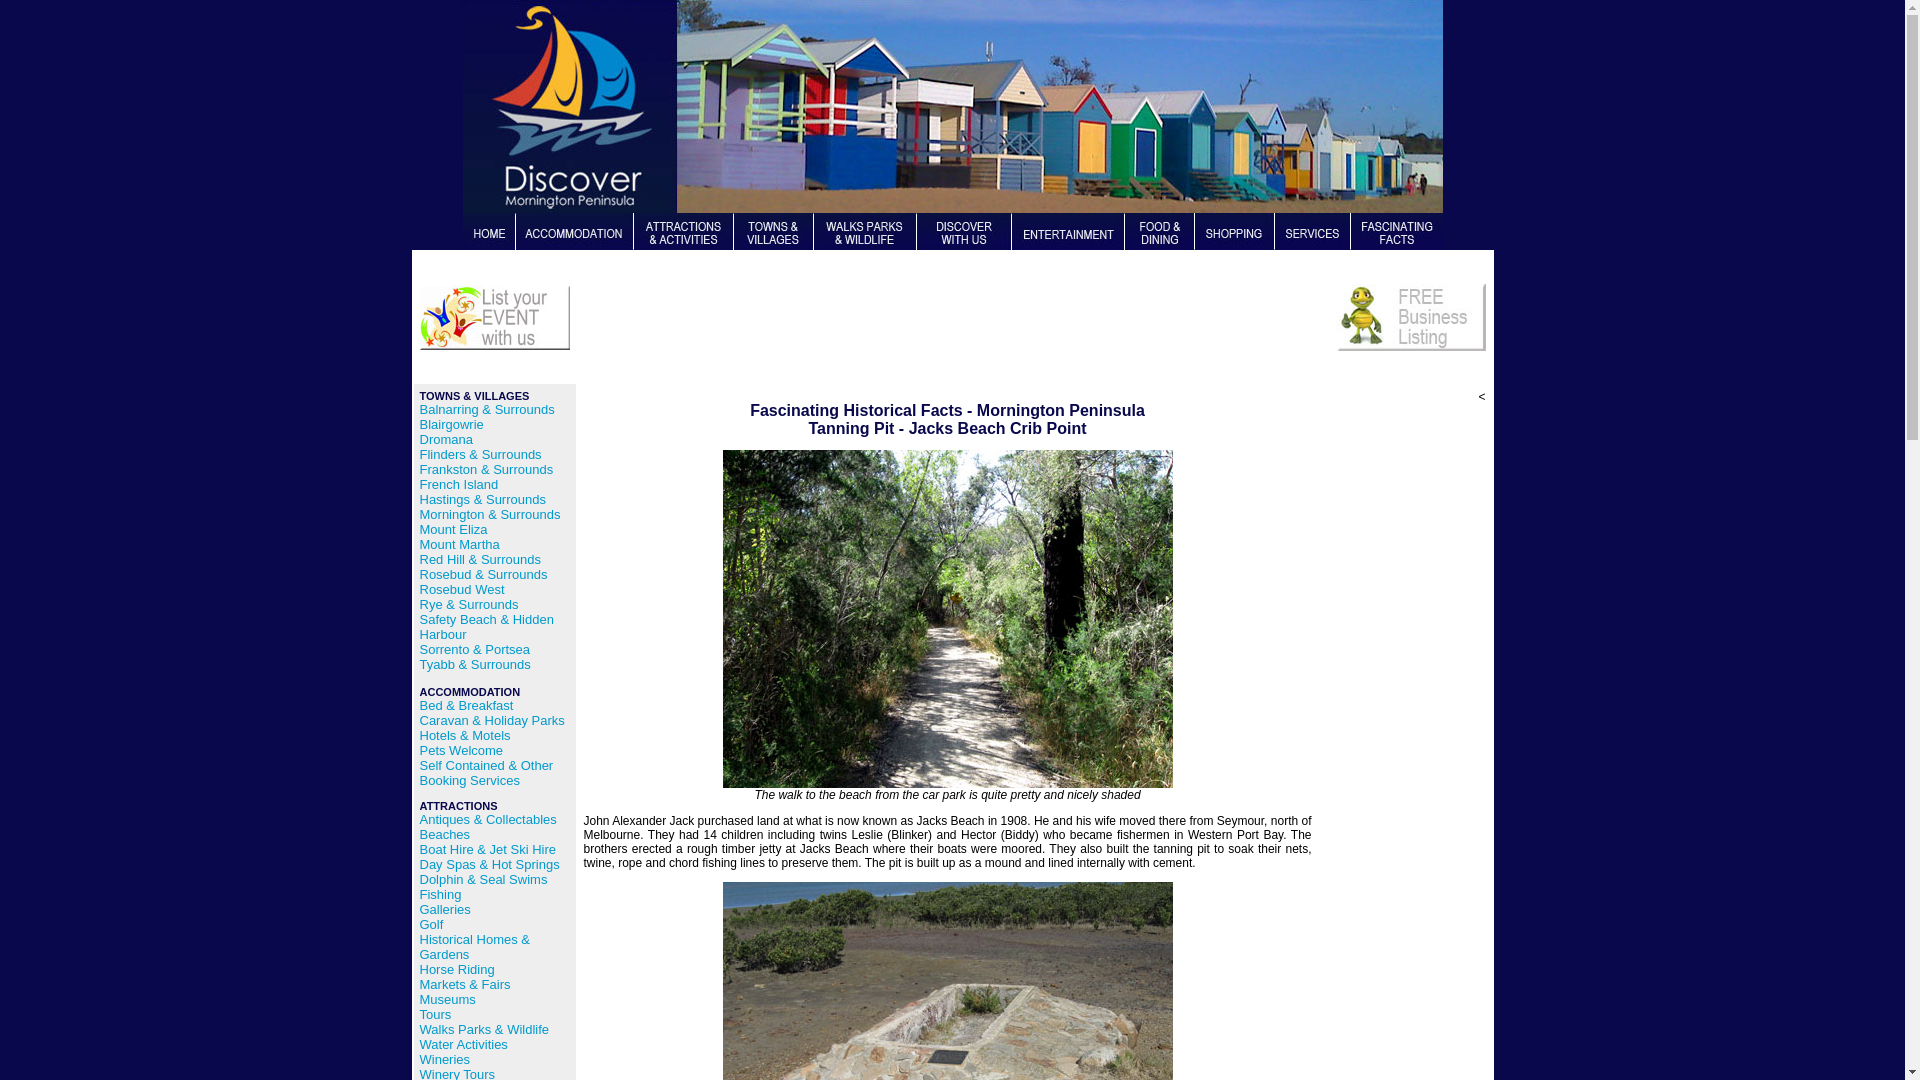 The image size is (1920, 1080). I want to click on Tours, so click(436, 1014).